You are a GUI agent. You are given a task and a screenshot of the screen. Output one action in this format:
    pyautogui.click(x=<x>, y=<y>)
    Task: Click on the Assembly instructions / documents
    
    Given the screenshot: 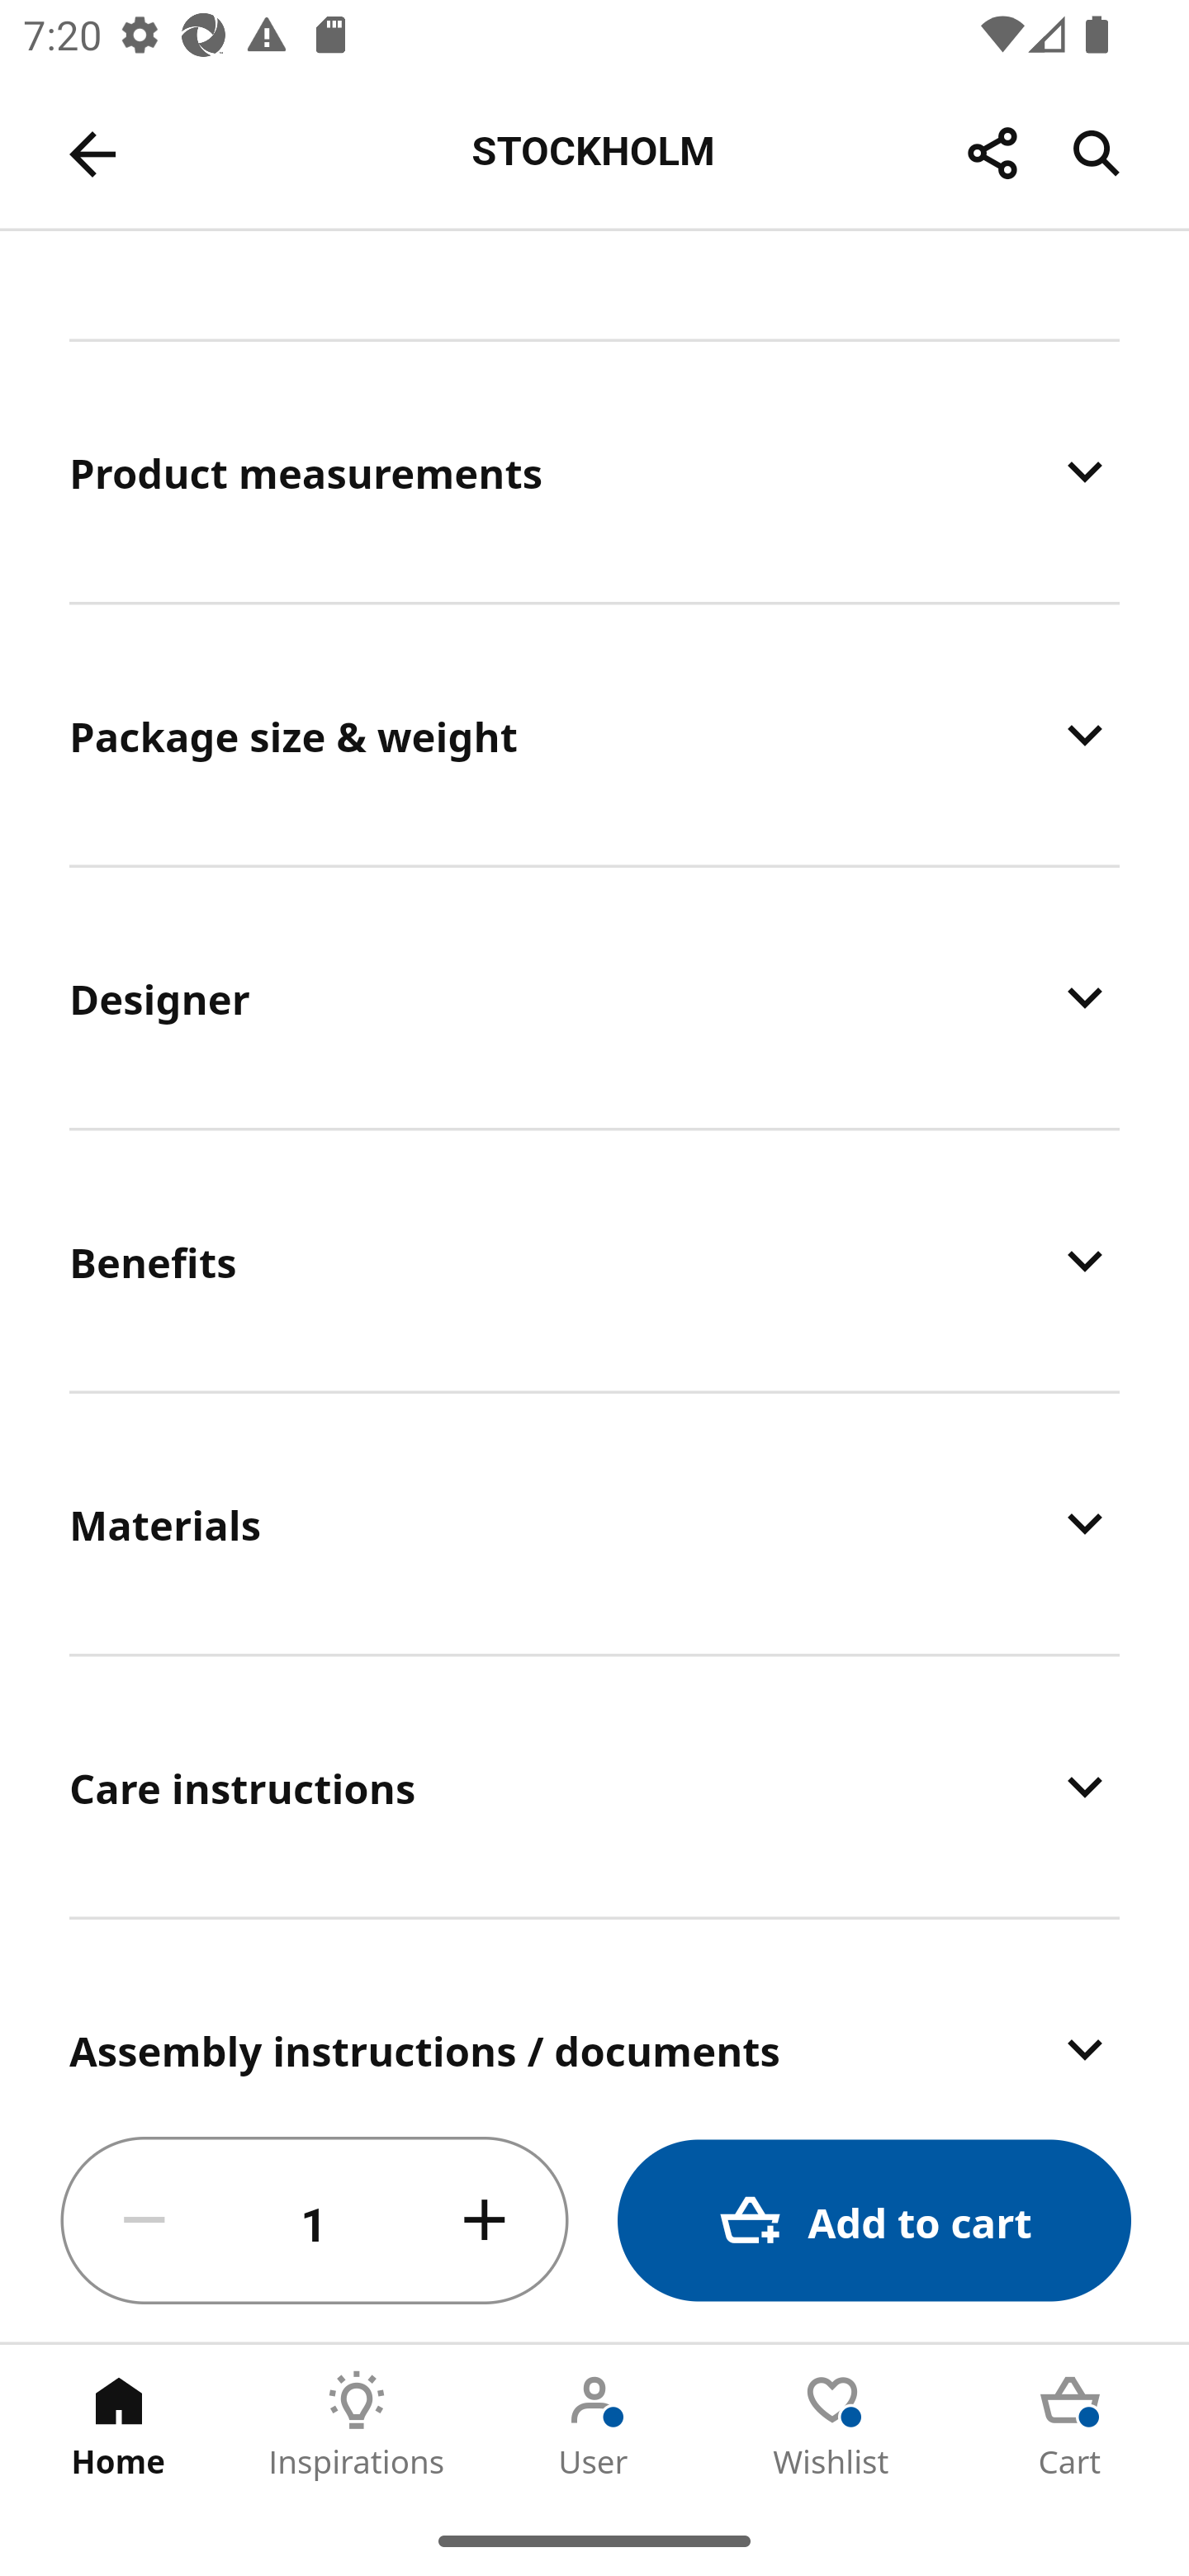 What is the action you would take?
    pyautogui.click(x=594, y=2010)
    